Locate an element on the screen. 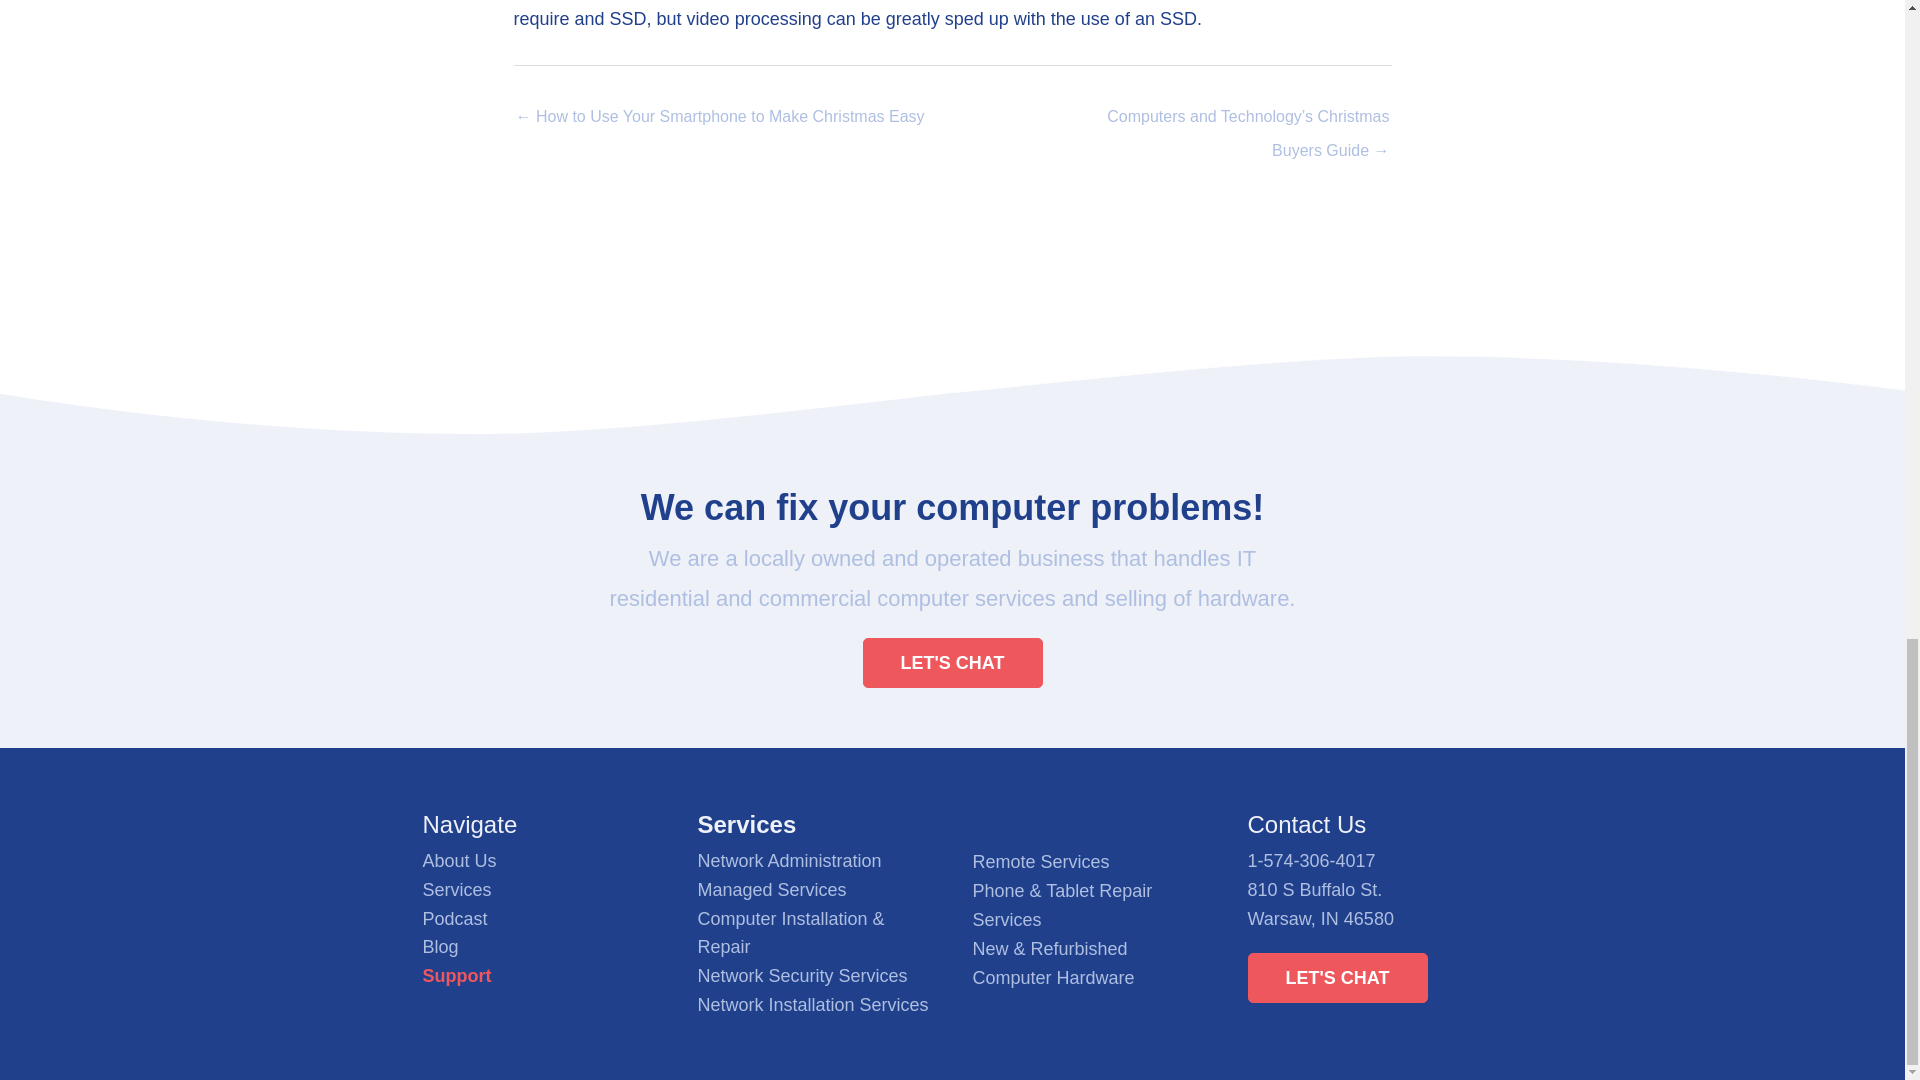 The width and height of the screenshot is (1920, 1080). LET'S CHAT is located at coordinates (1338, 978).